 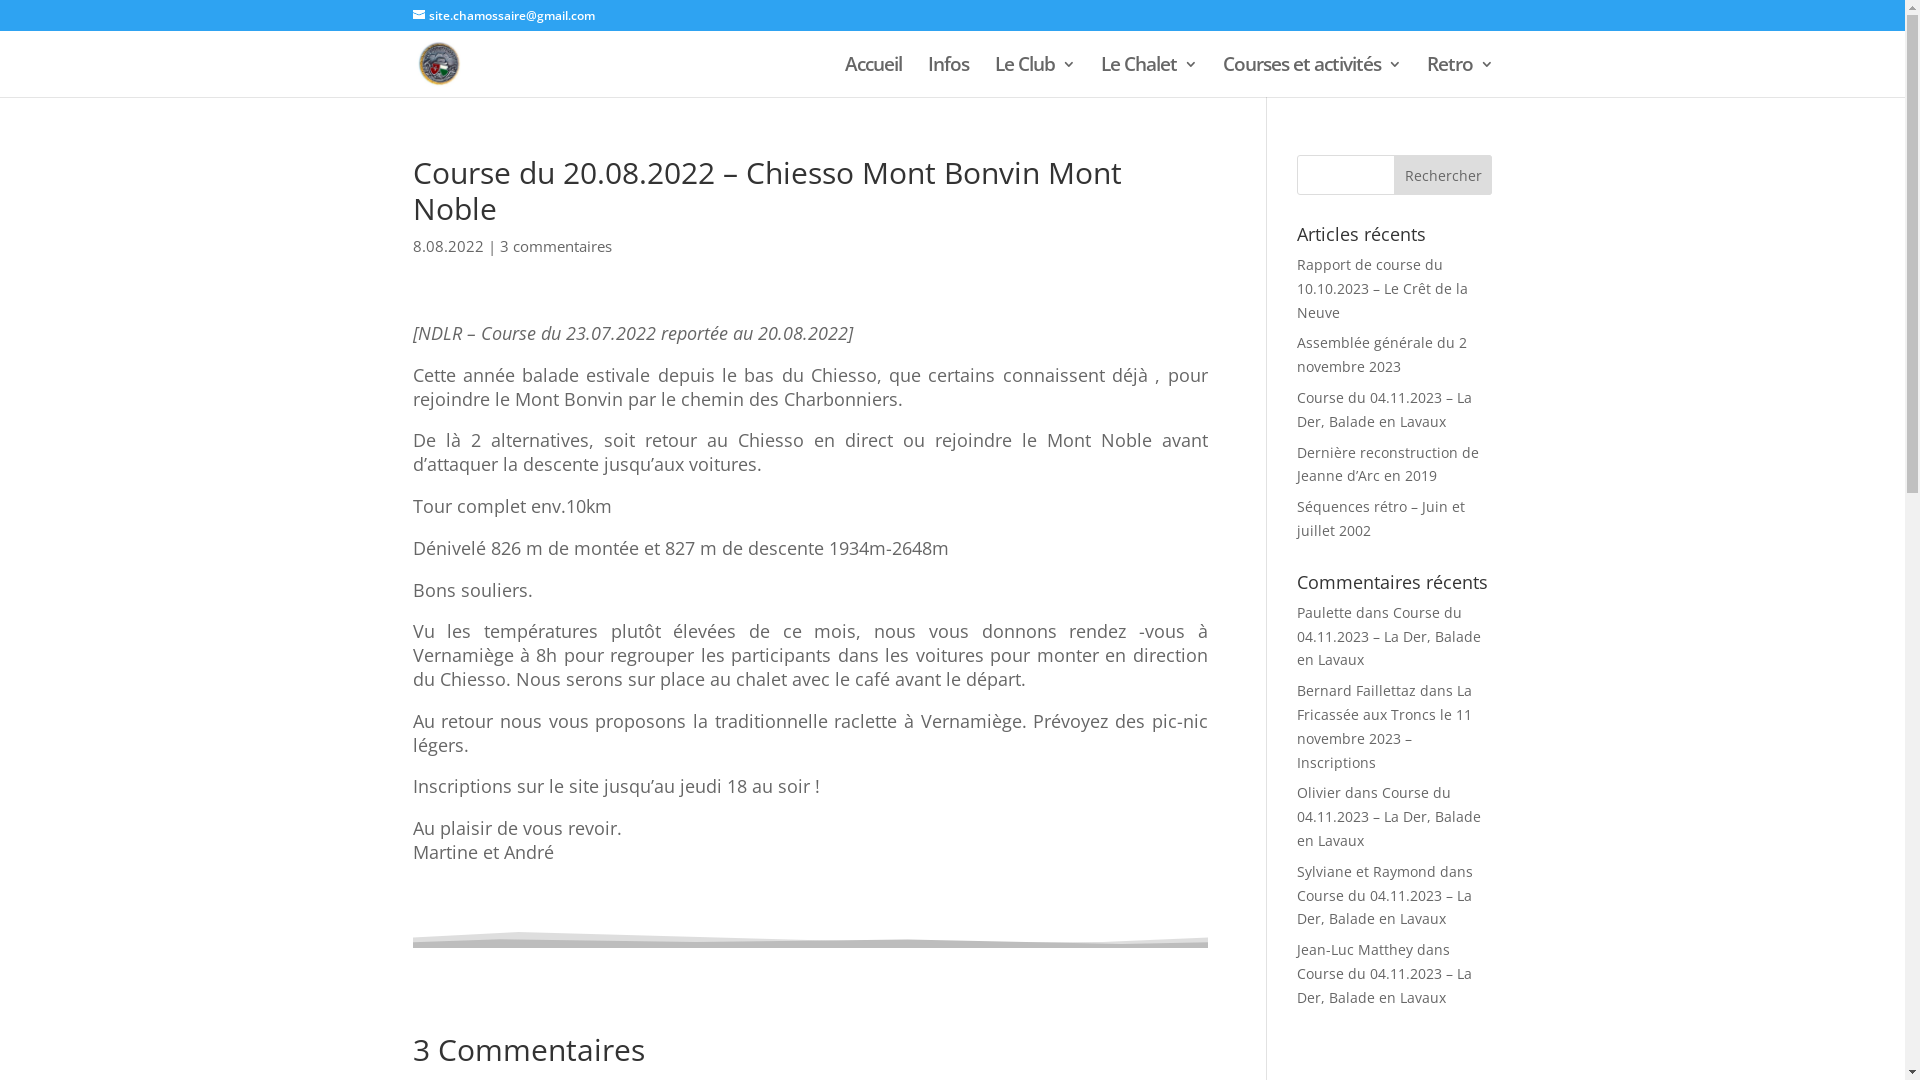 What do you see at coordinates (1444, 175) in the screenshot?
I see `Rechercher` at bounding box center [1444, 175].